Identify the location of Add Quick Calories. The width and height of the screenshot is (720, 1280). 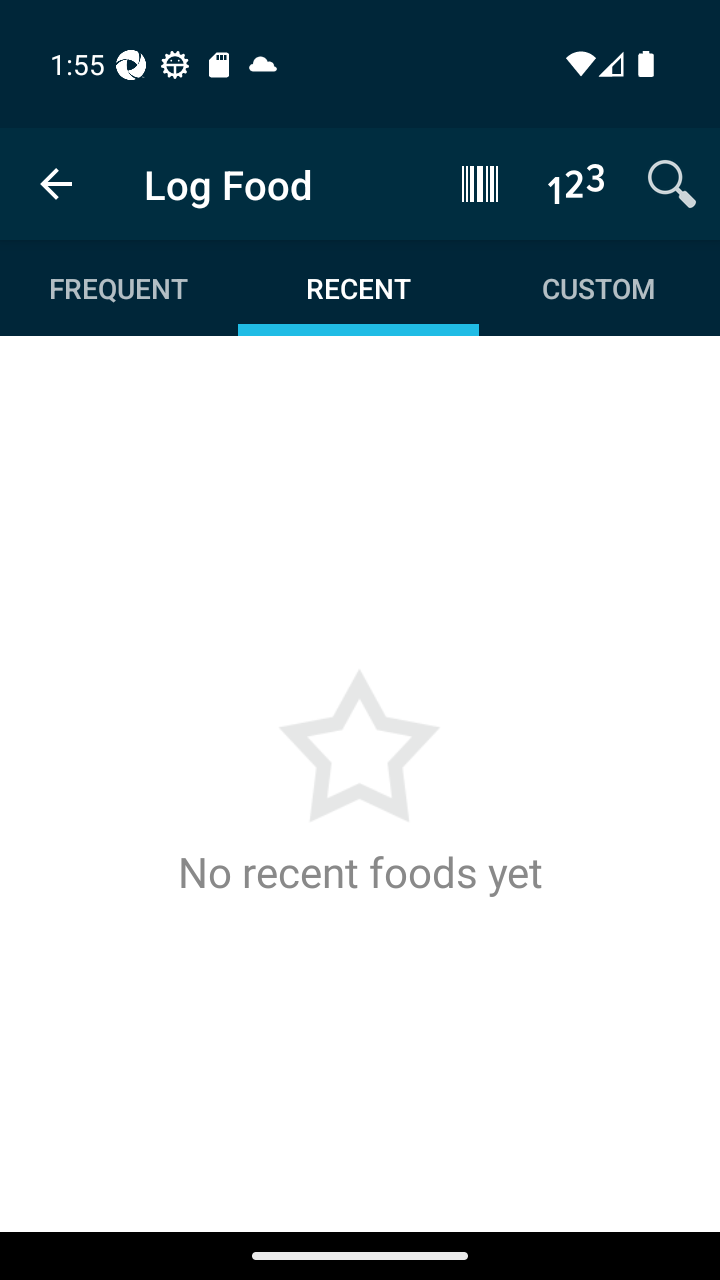
(576, 183).